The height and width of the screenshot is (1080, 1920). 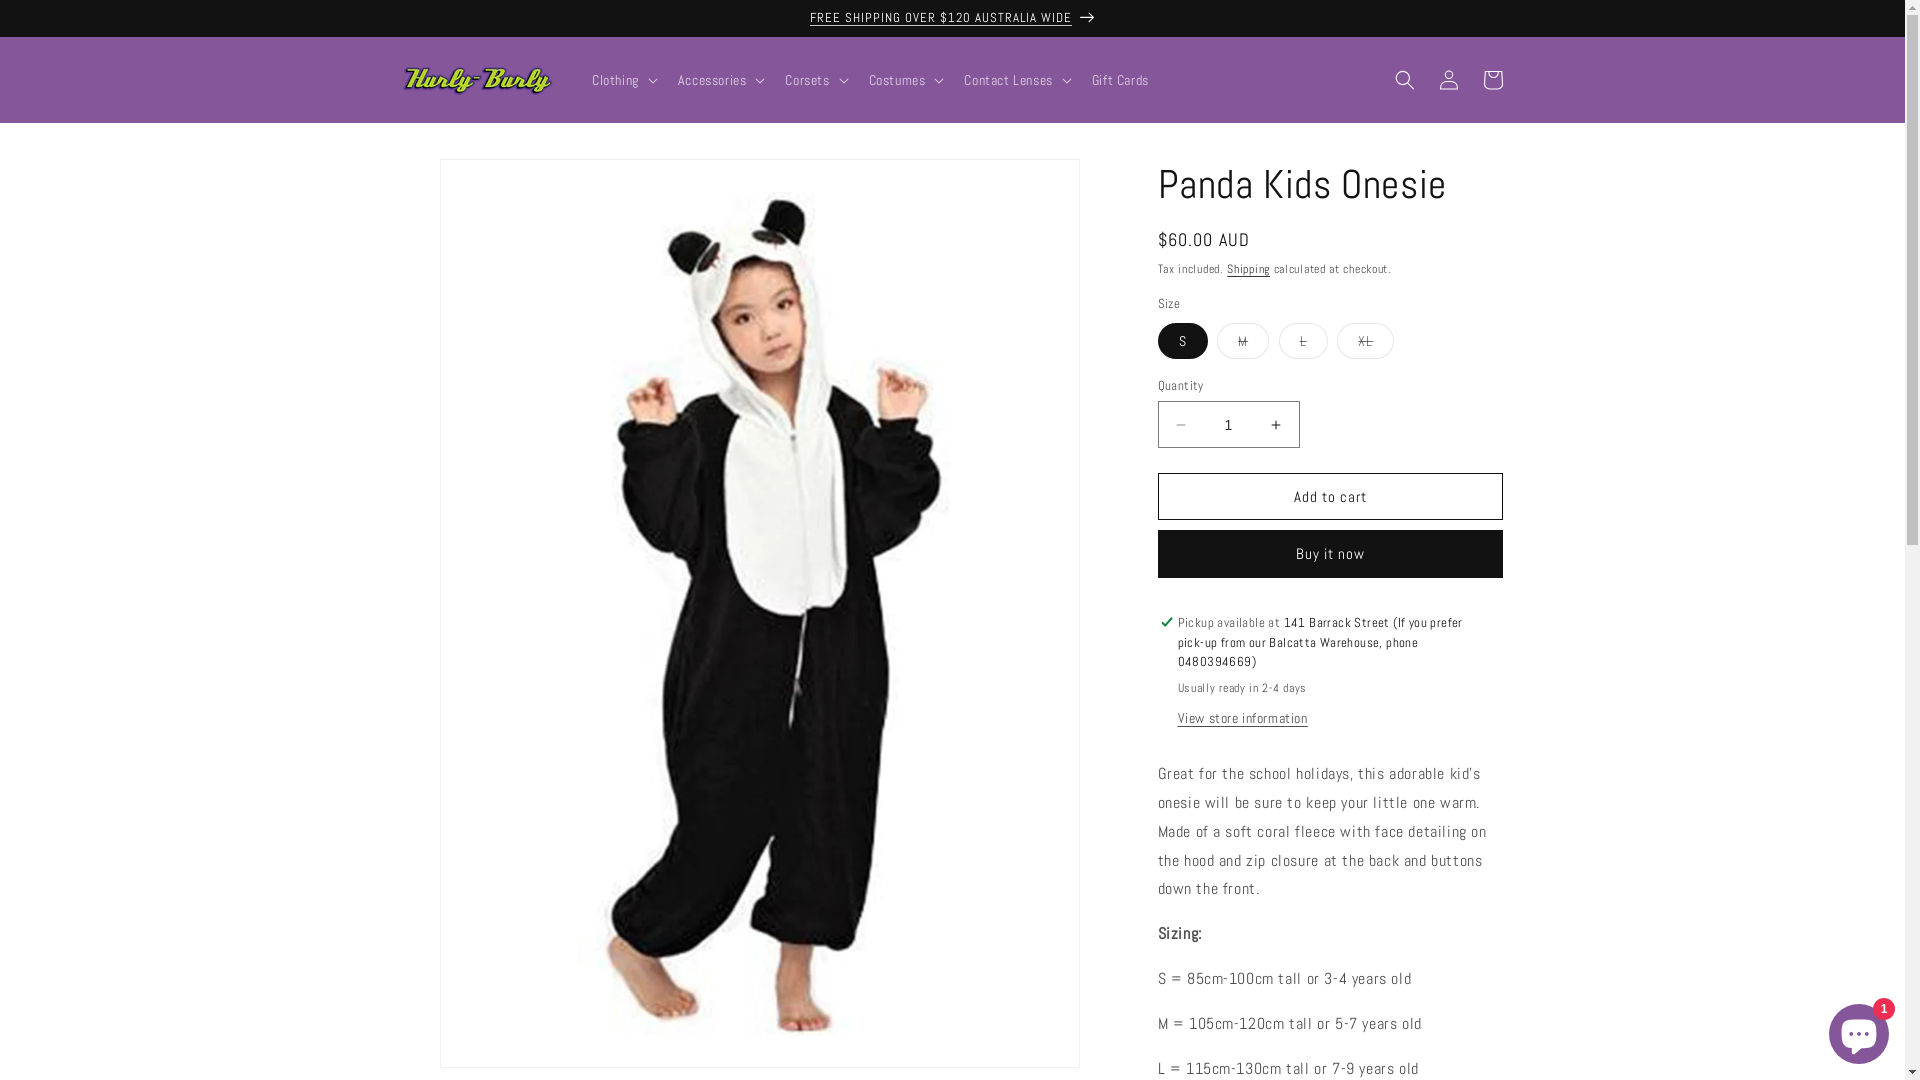 I want to click on Gift Cards, so click(x=1120, y=80).